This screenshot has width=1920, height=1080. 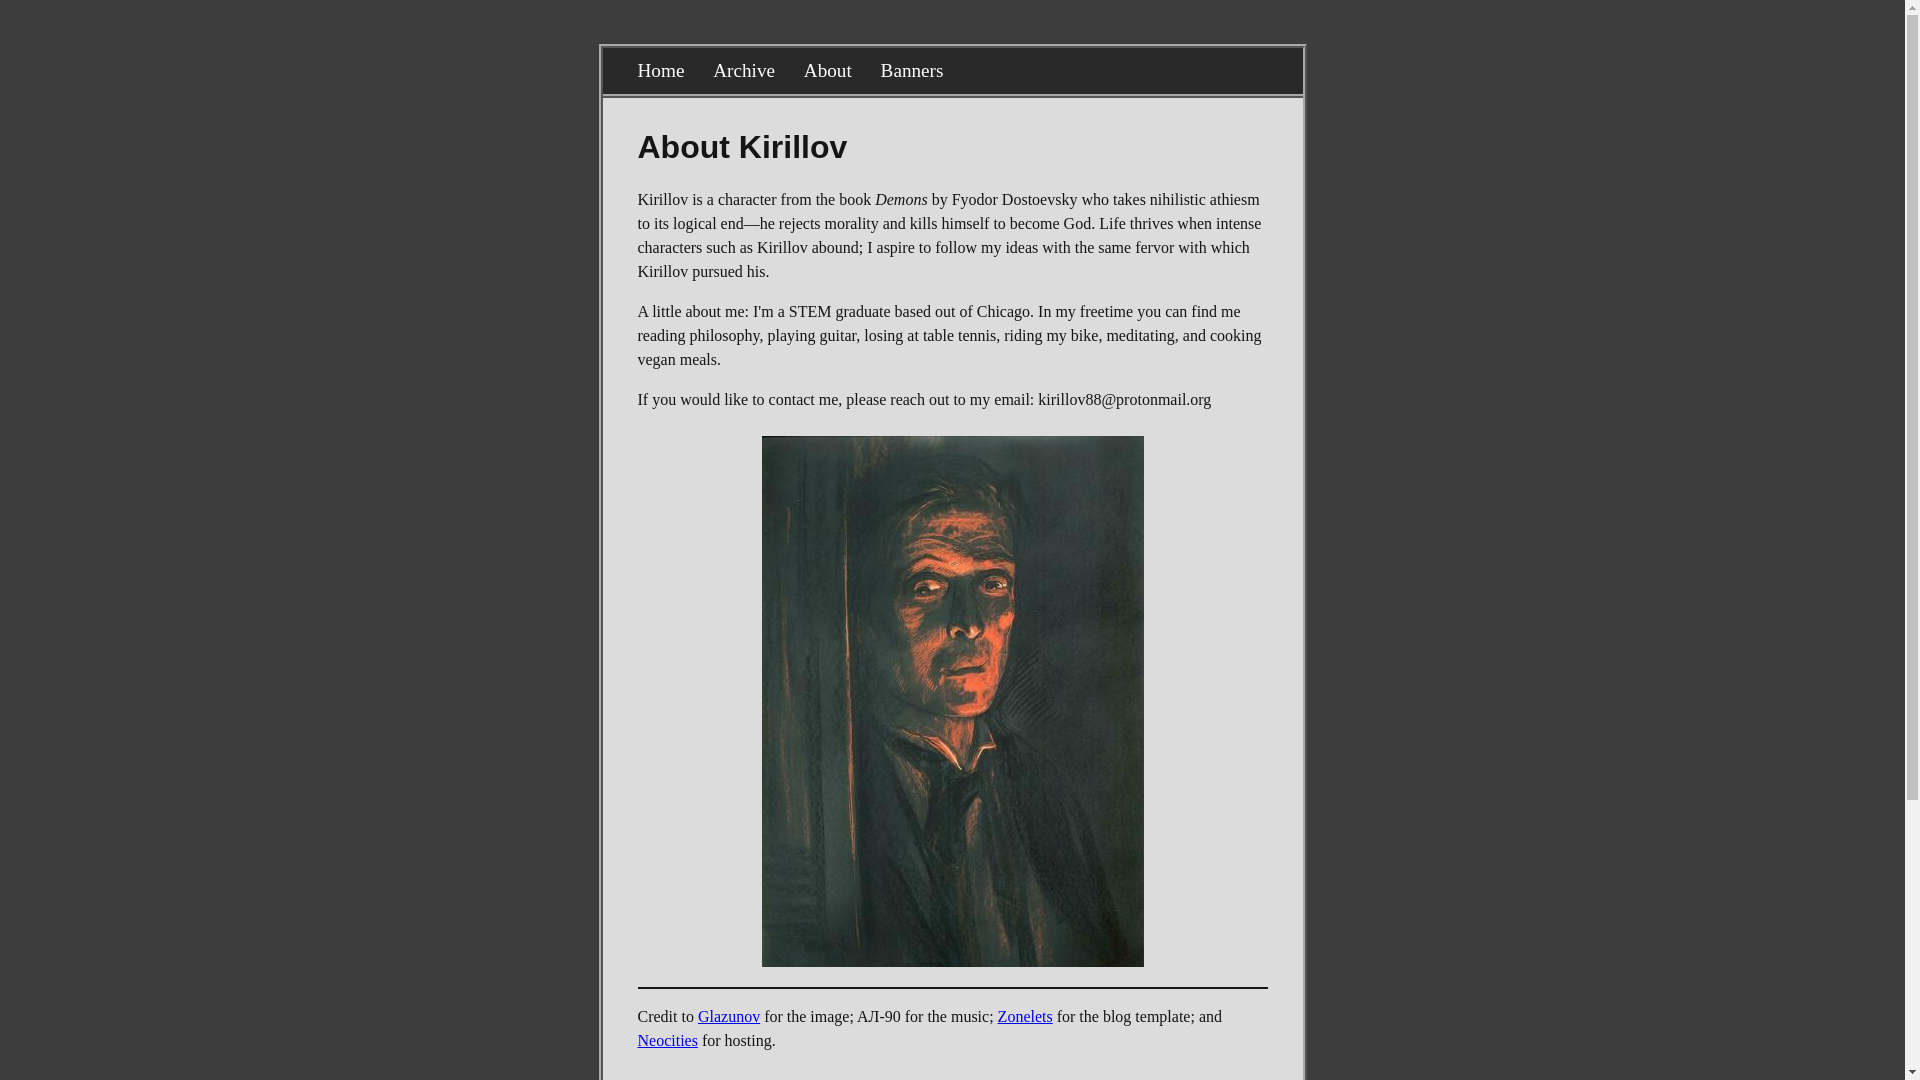 What do you see at coordinates (729, 1016) in the screenshot?
I see `Glazunov` at bounding box center [729, 1016].